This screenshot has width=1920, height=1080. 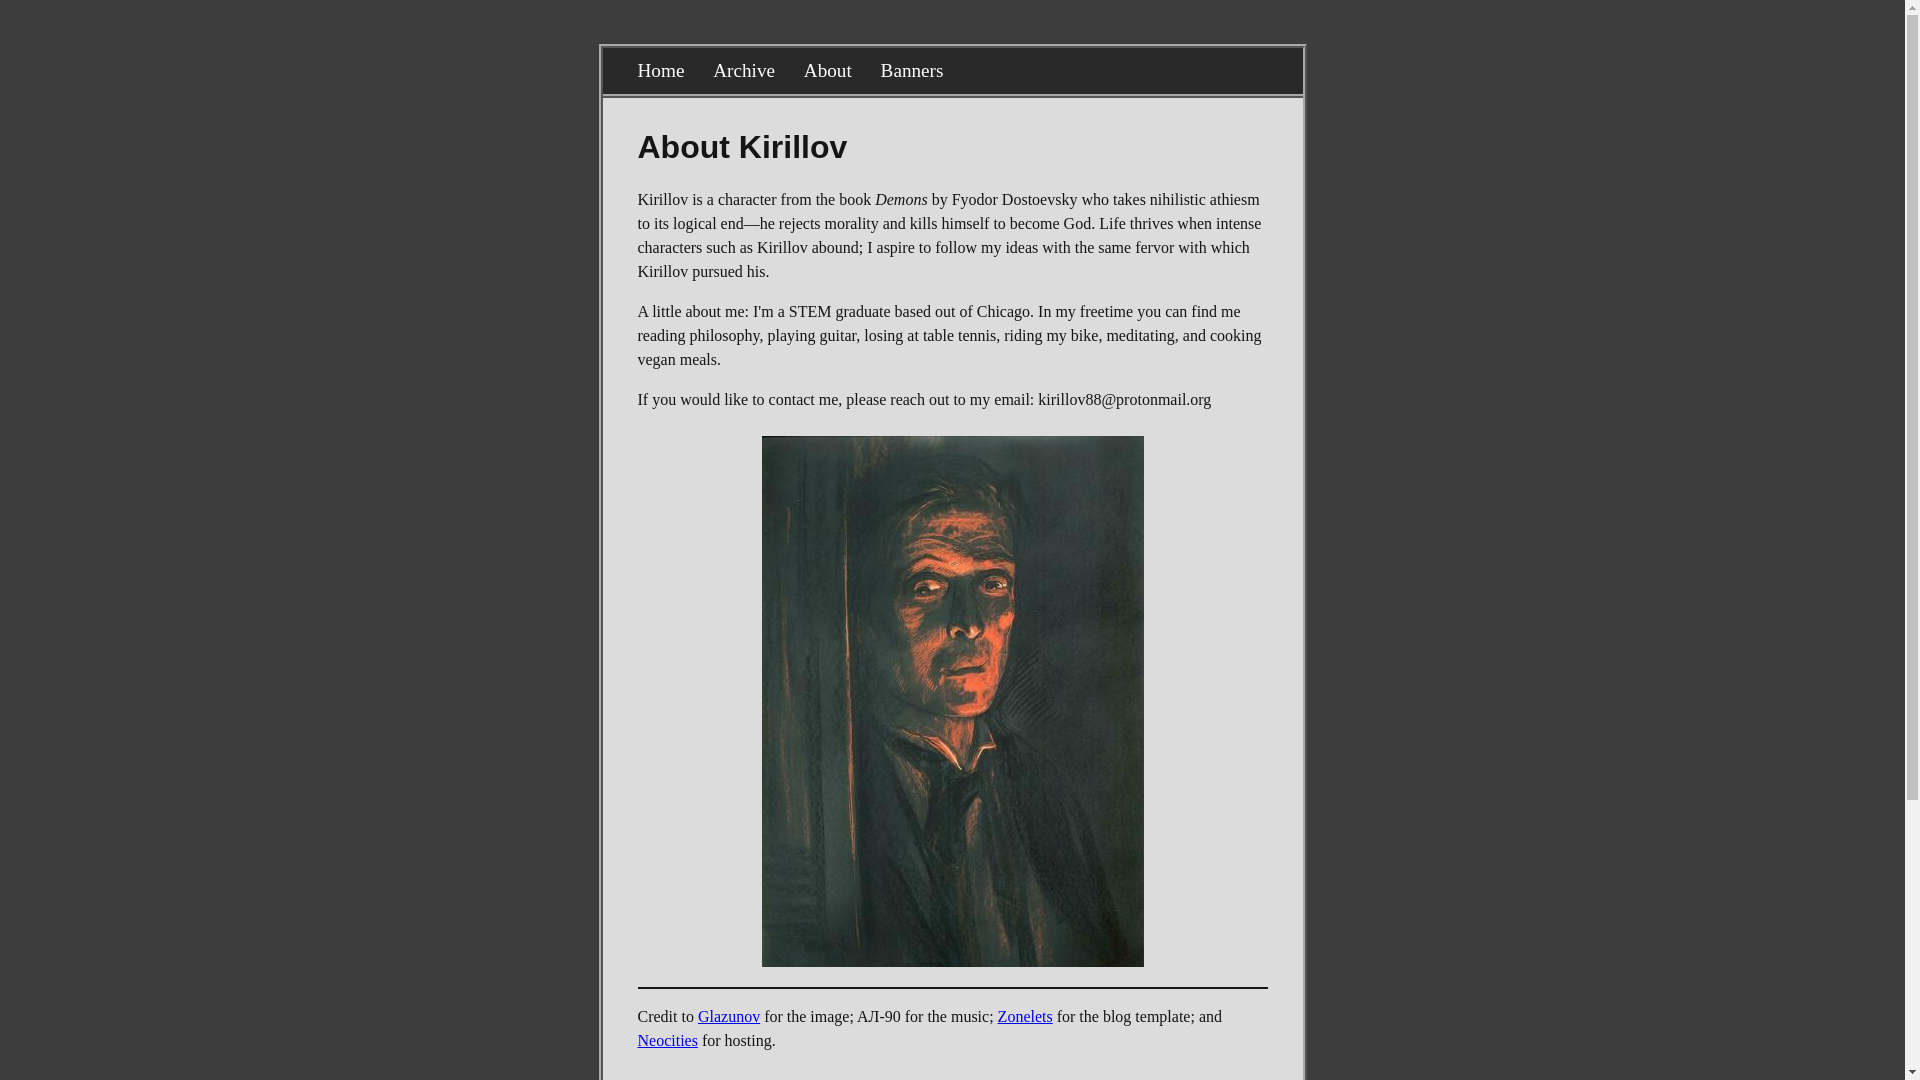 What do you see at coordinates (729, 1016) in the screenshot?
I see `Glazunov` at bounding box center [729, 1016].